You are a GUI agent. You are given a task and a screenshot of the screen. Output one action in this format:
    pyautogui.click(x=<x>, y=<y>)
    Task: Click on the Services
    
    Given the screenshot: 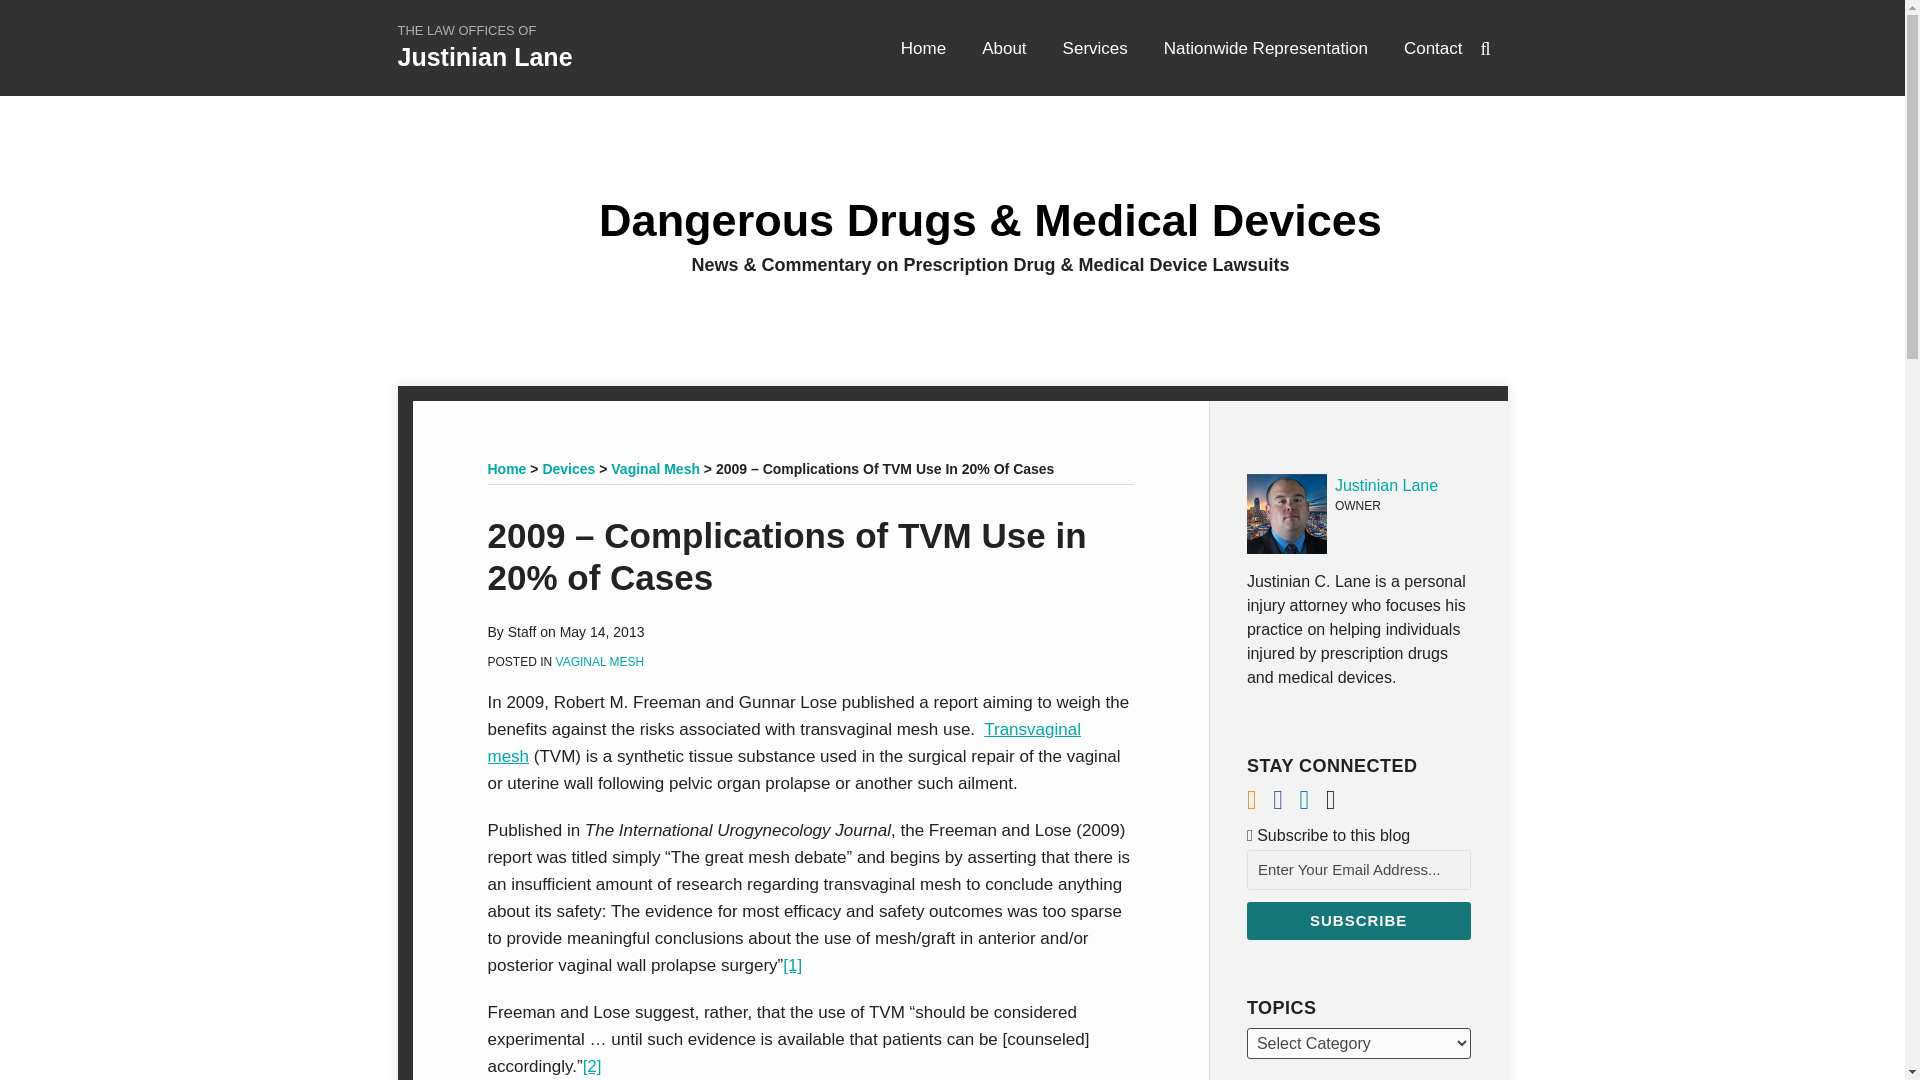 What is the action you would take?
    pyautogui.click(x=1096, y=48)
    